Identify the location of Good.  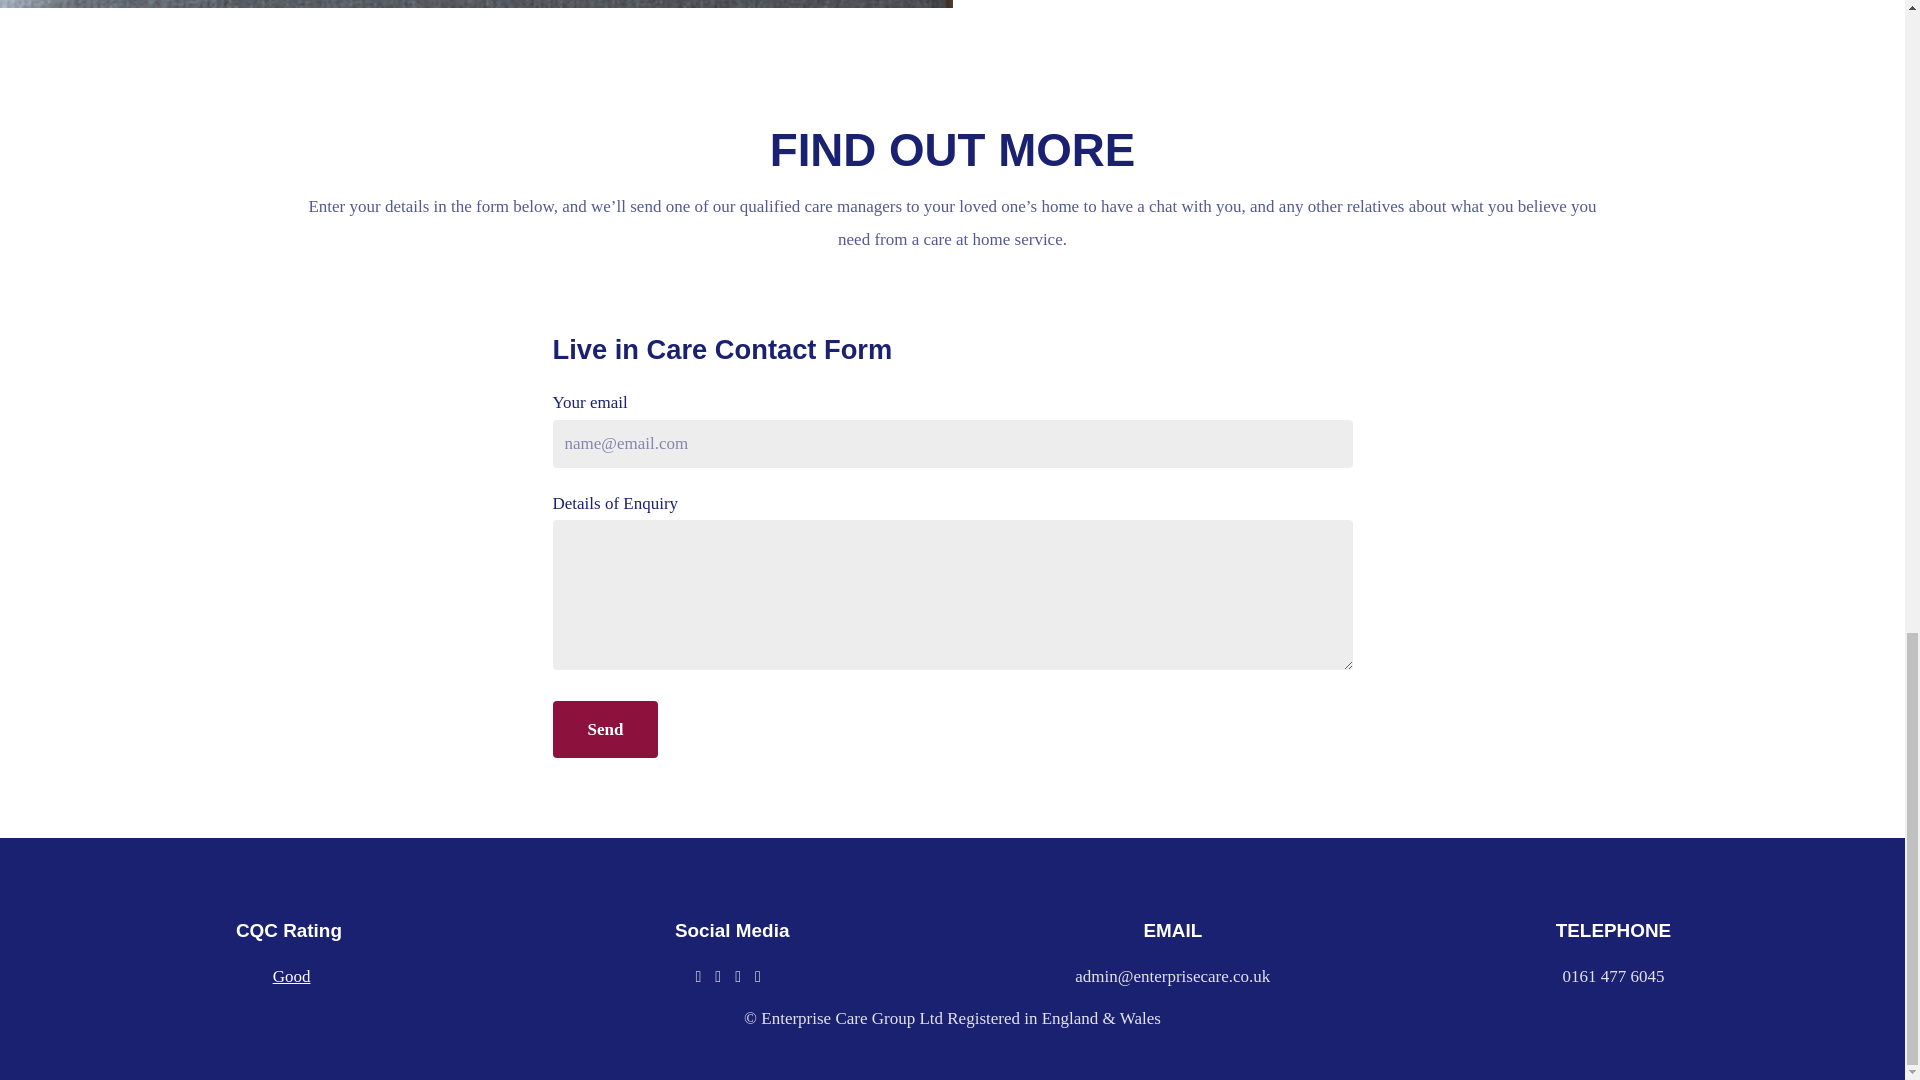
(292, 976).